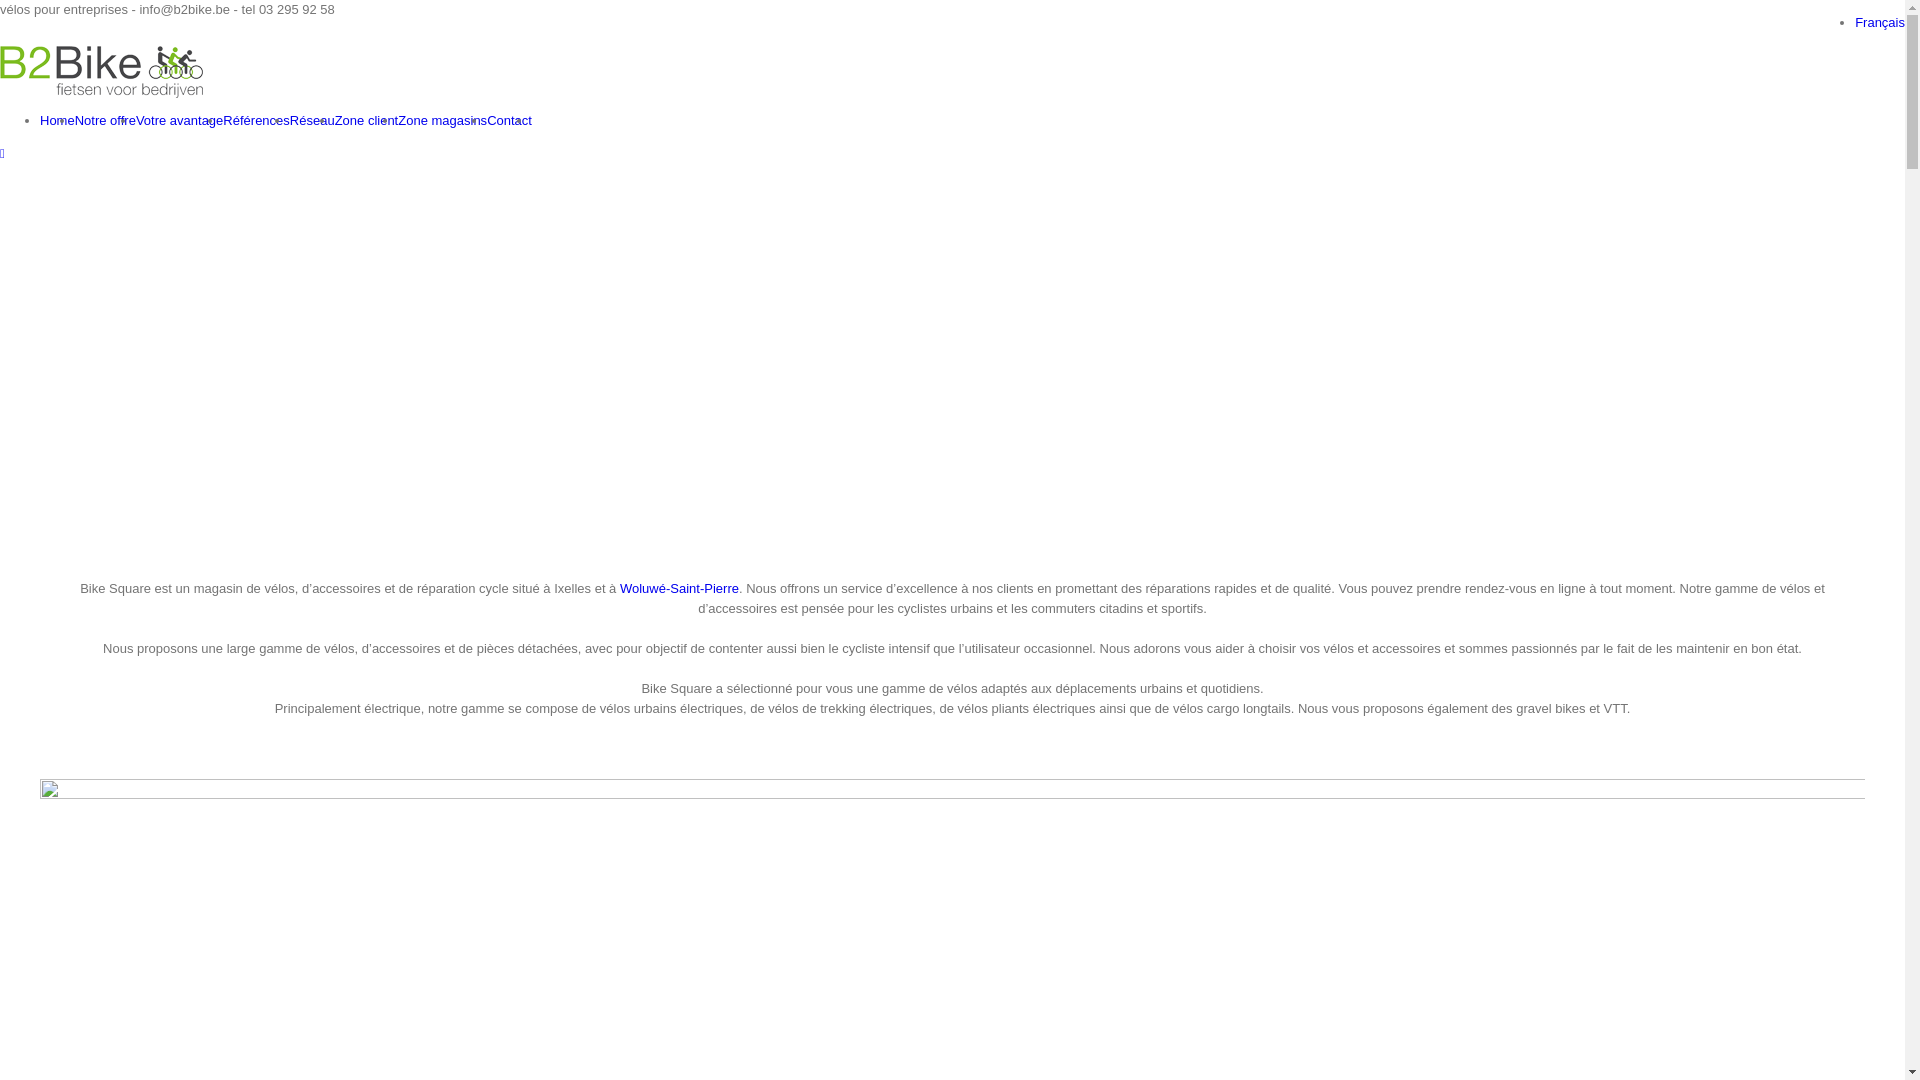 The height and width of the screenshot is (1080, 1920). Describe the element at coordinates (442, 120) in the screenshot. I see `Zone magasins` at that location.